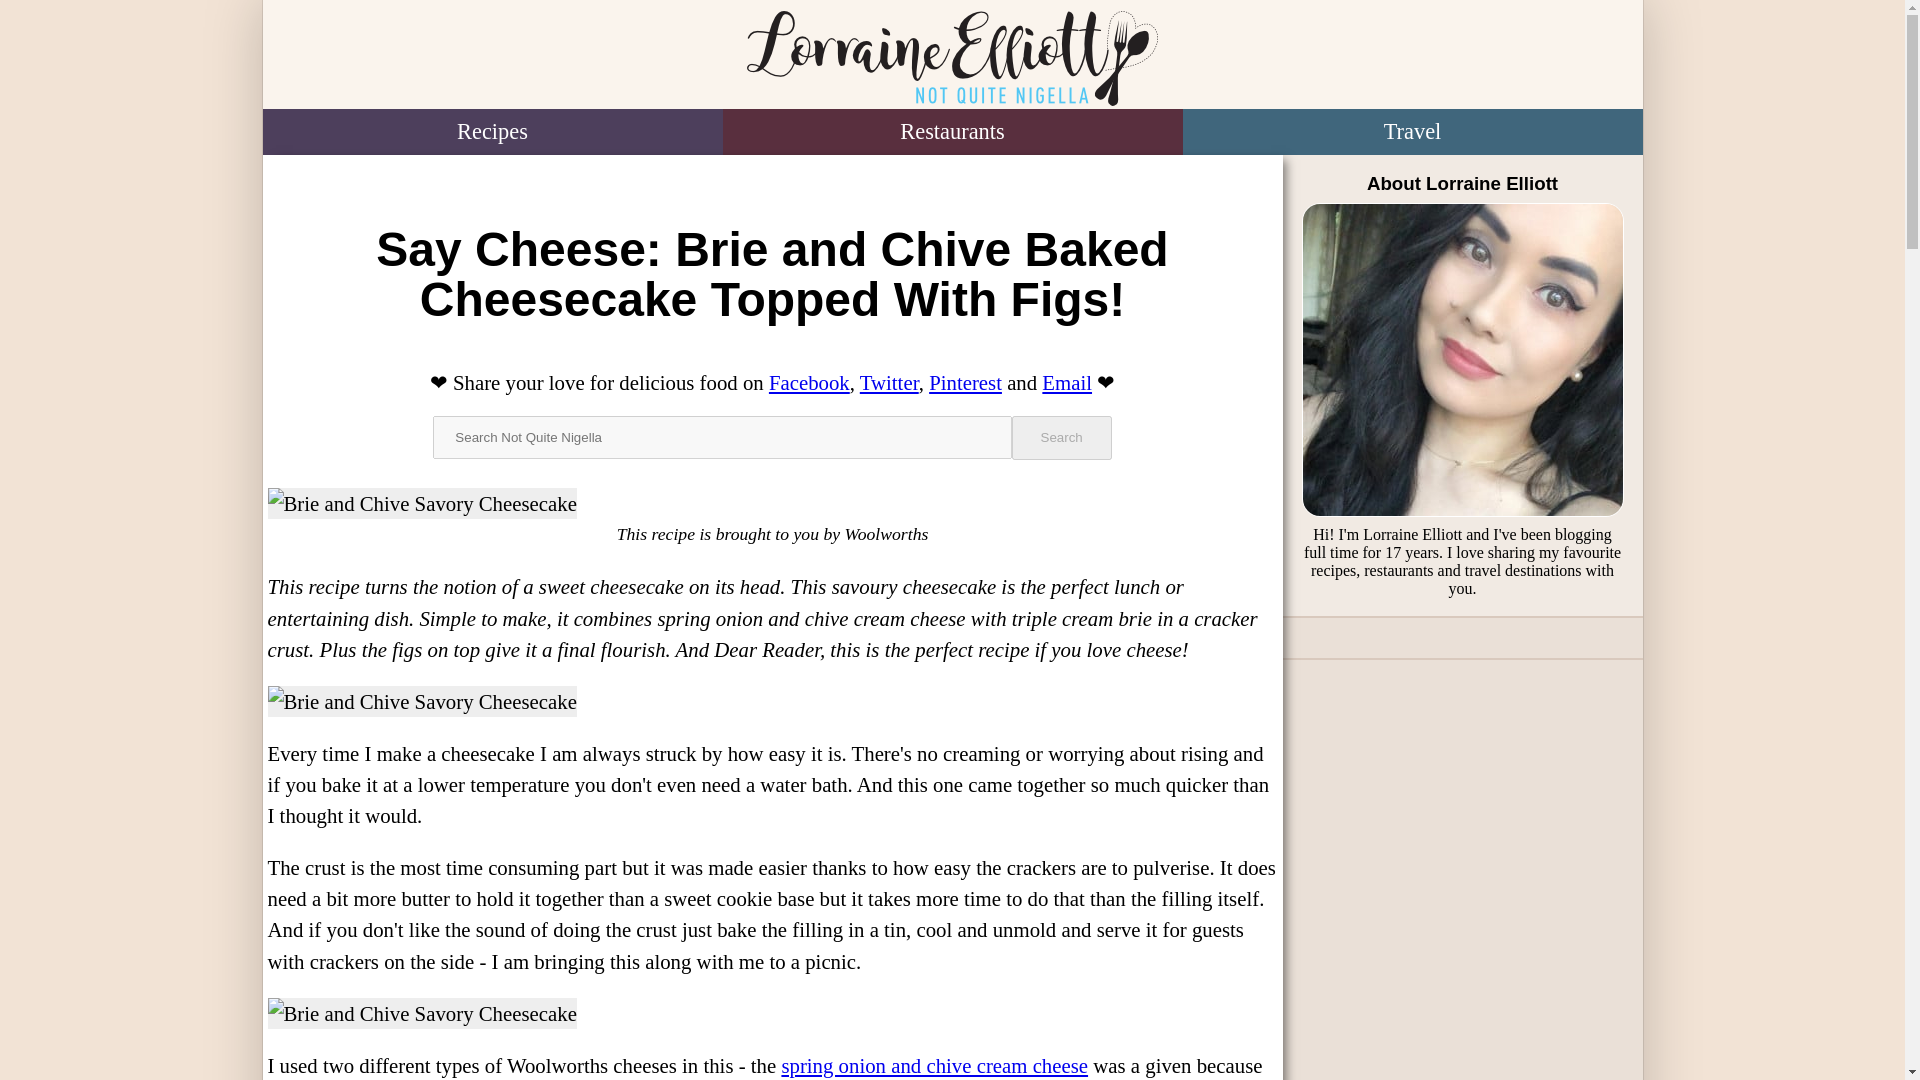  Describe the element at coordinates (491, 132) in the screenshot. I see `Recipes` at that location.